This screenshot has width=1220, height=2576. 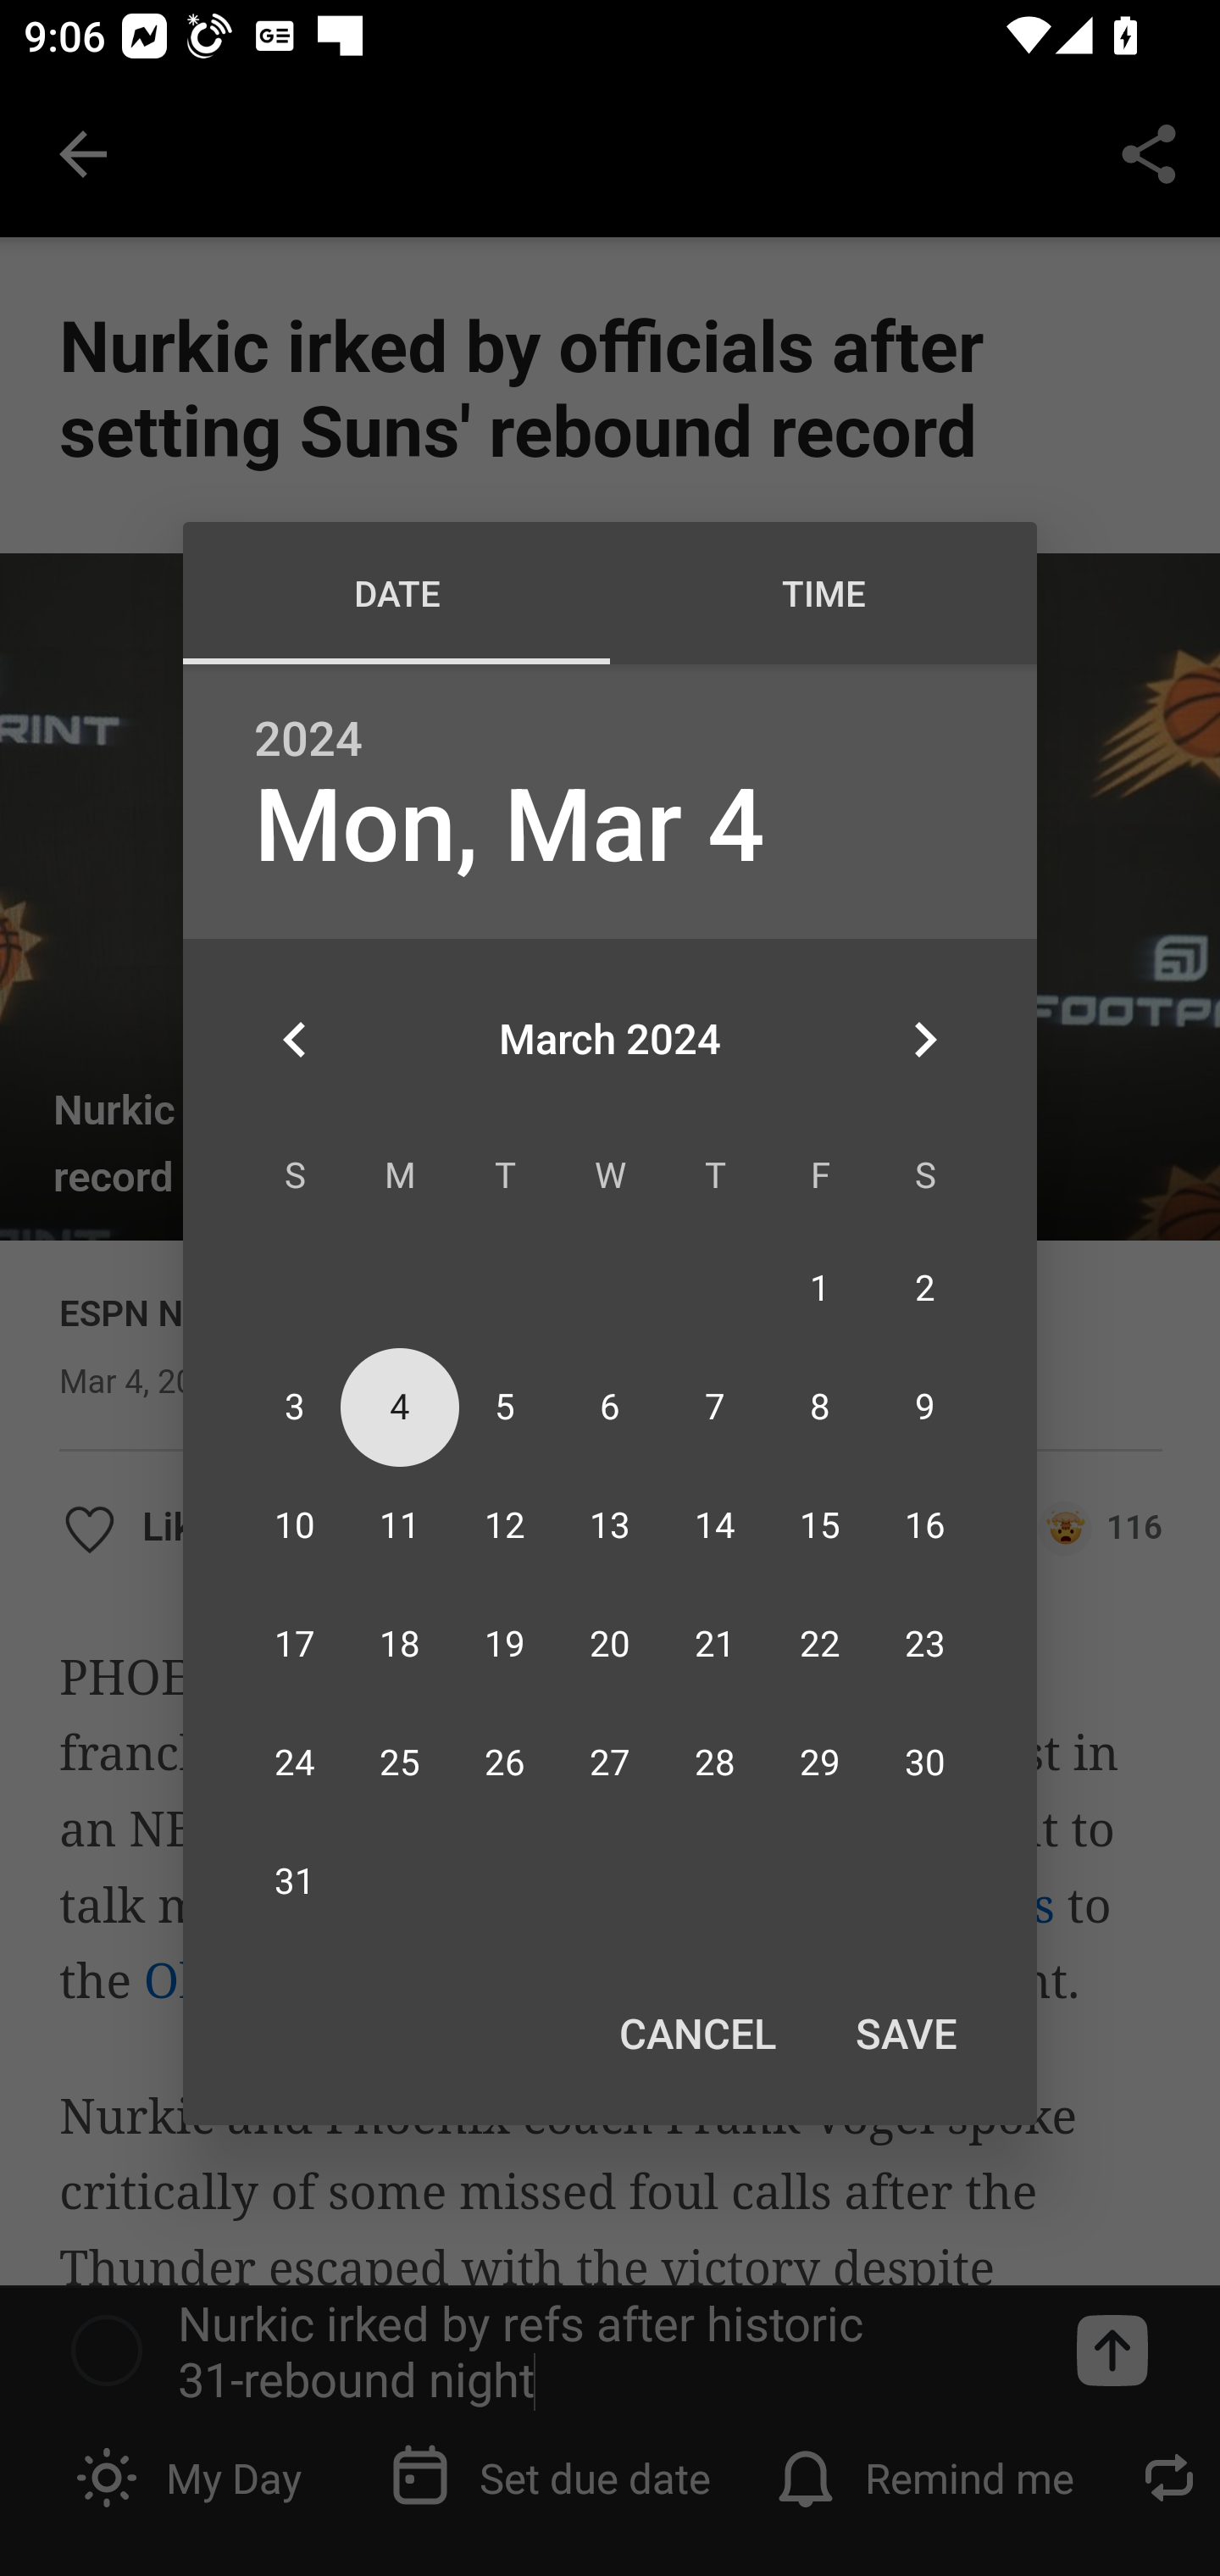 What do you see at coordinates (924, 1764) in the screenshot?
I see `30 30 March 2024` at bounding box center [924, 1764].